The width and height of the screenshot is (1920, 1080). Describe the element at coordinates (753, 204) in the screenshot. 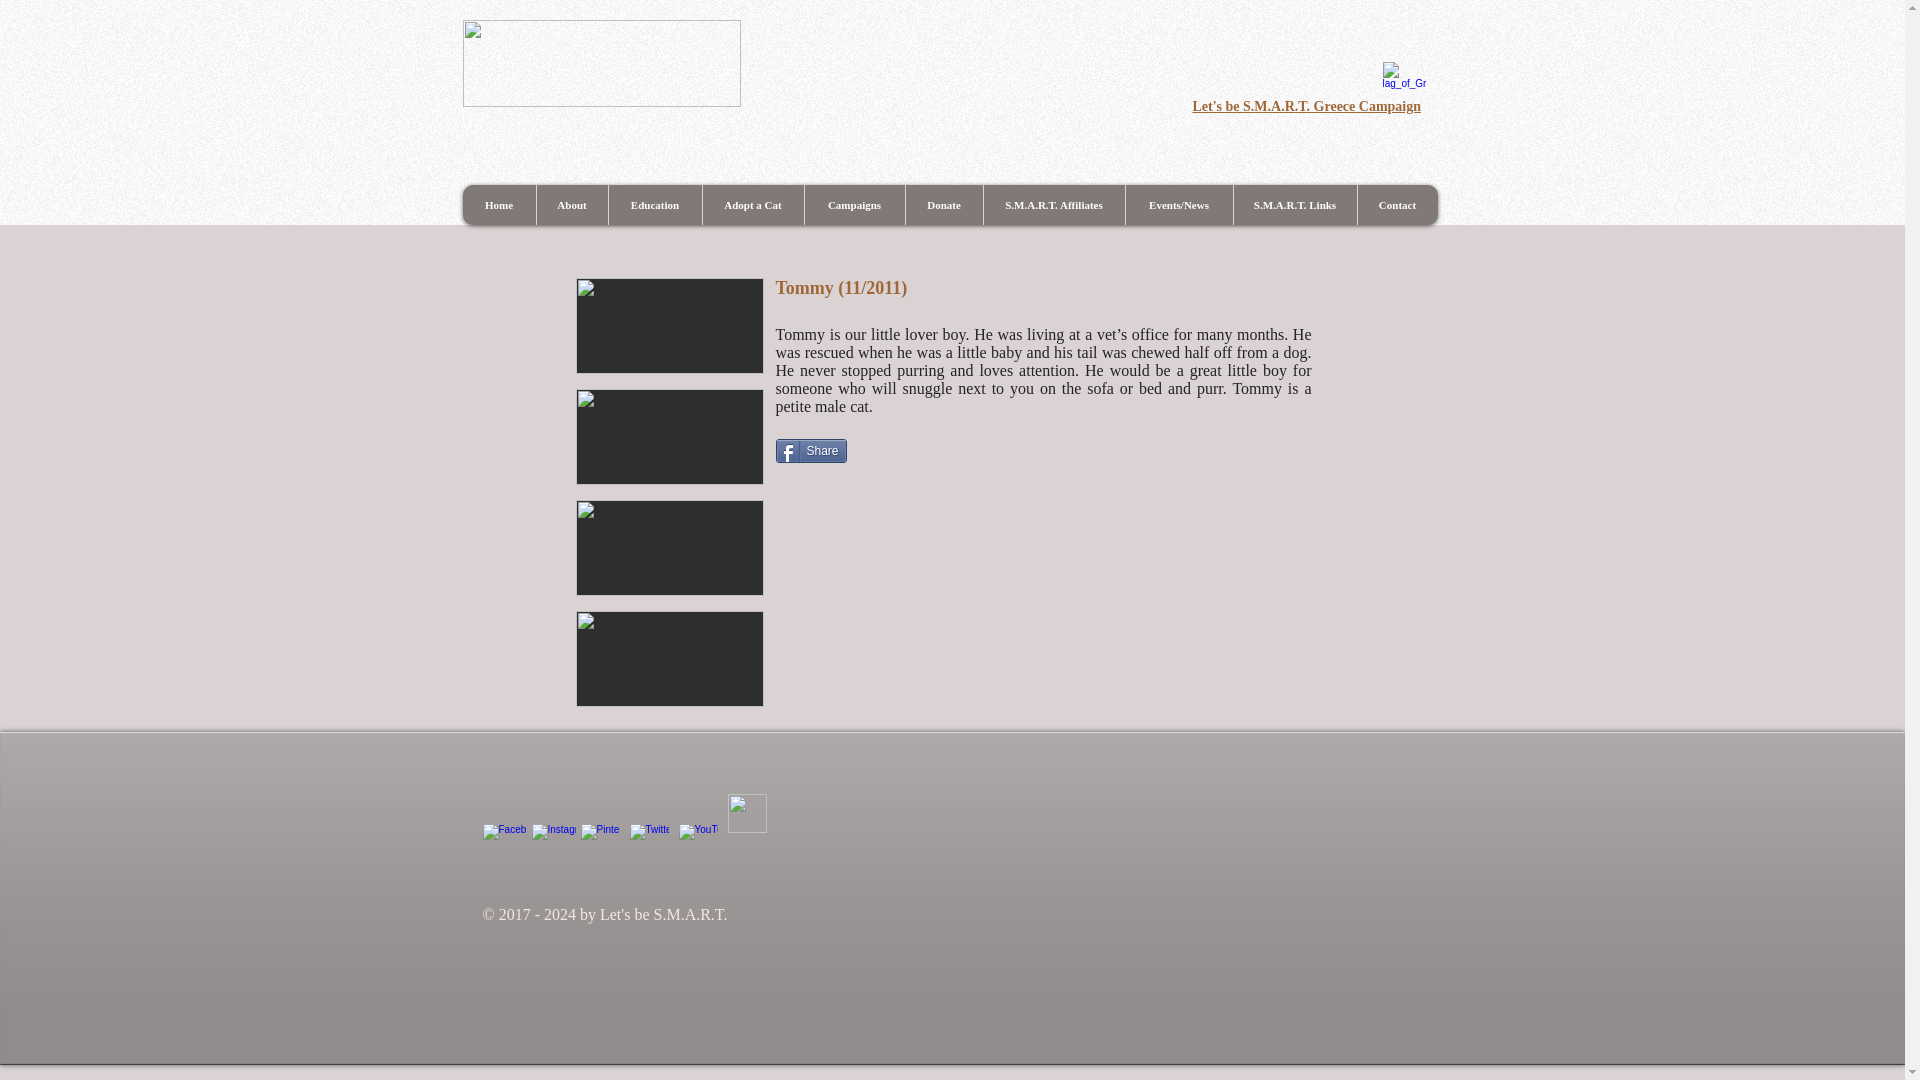

I see `Adopt a Cat` at that location.